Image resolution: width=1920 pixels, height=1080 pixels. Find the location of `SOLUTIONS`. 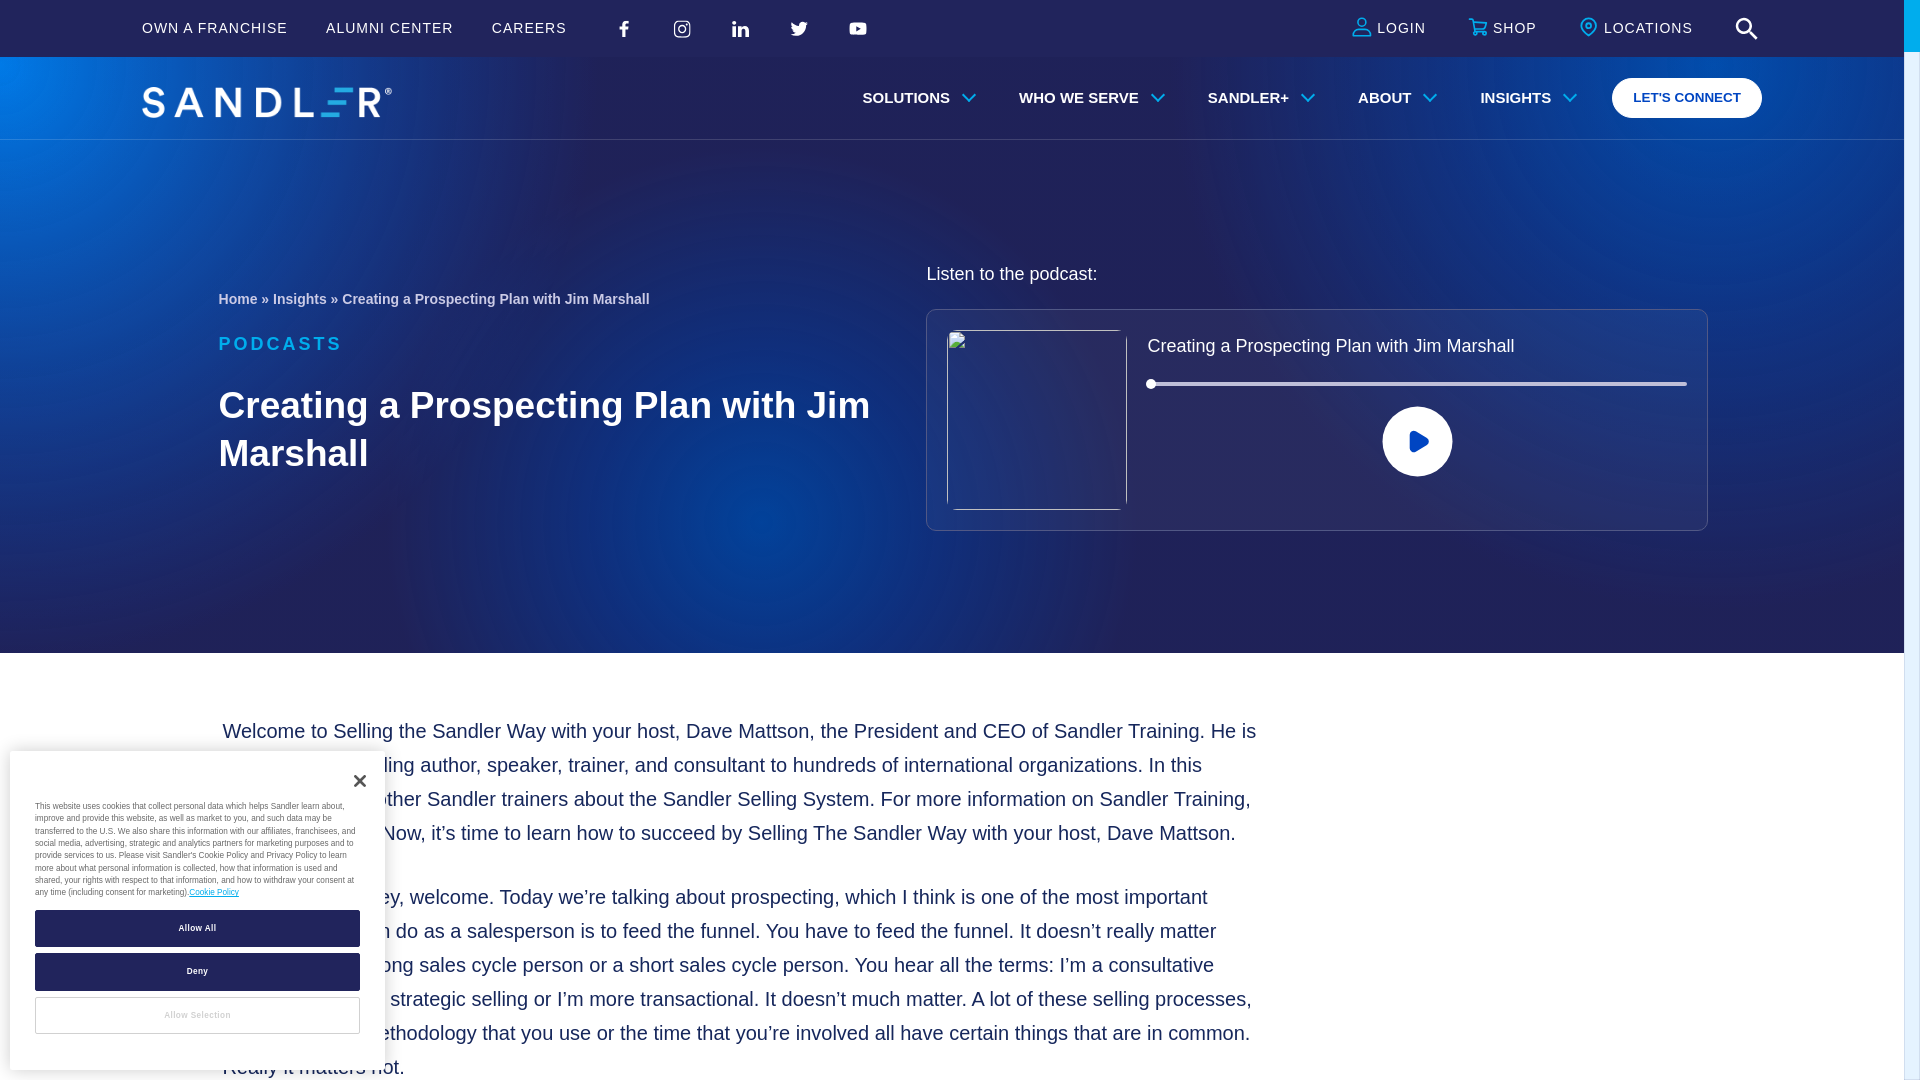

SOLUTIONS is located at coordinates (915, 97).